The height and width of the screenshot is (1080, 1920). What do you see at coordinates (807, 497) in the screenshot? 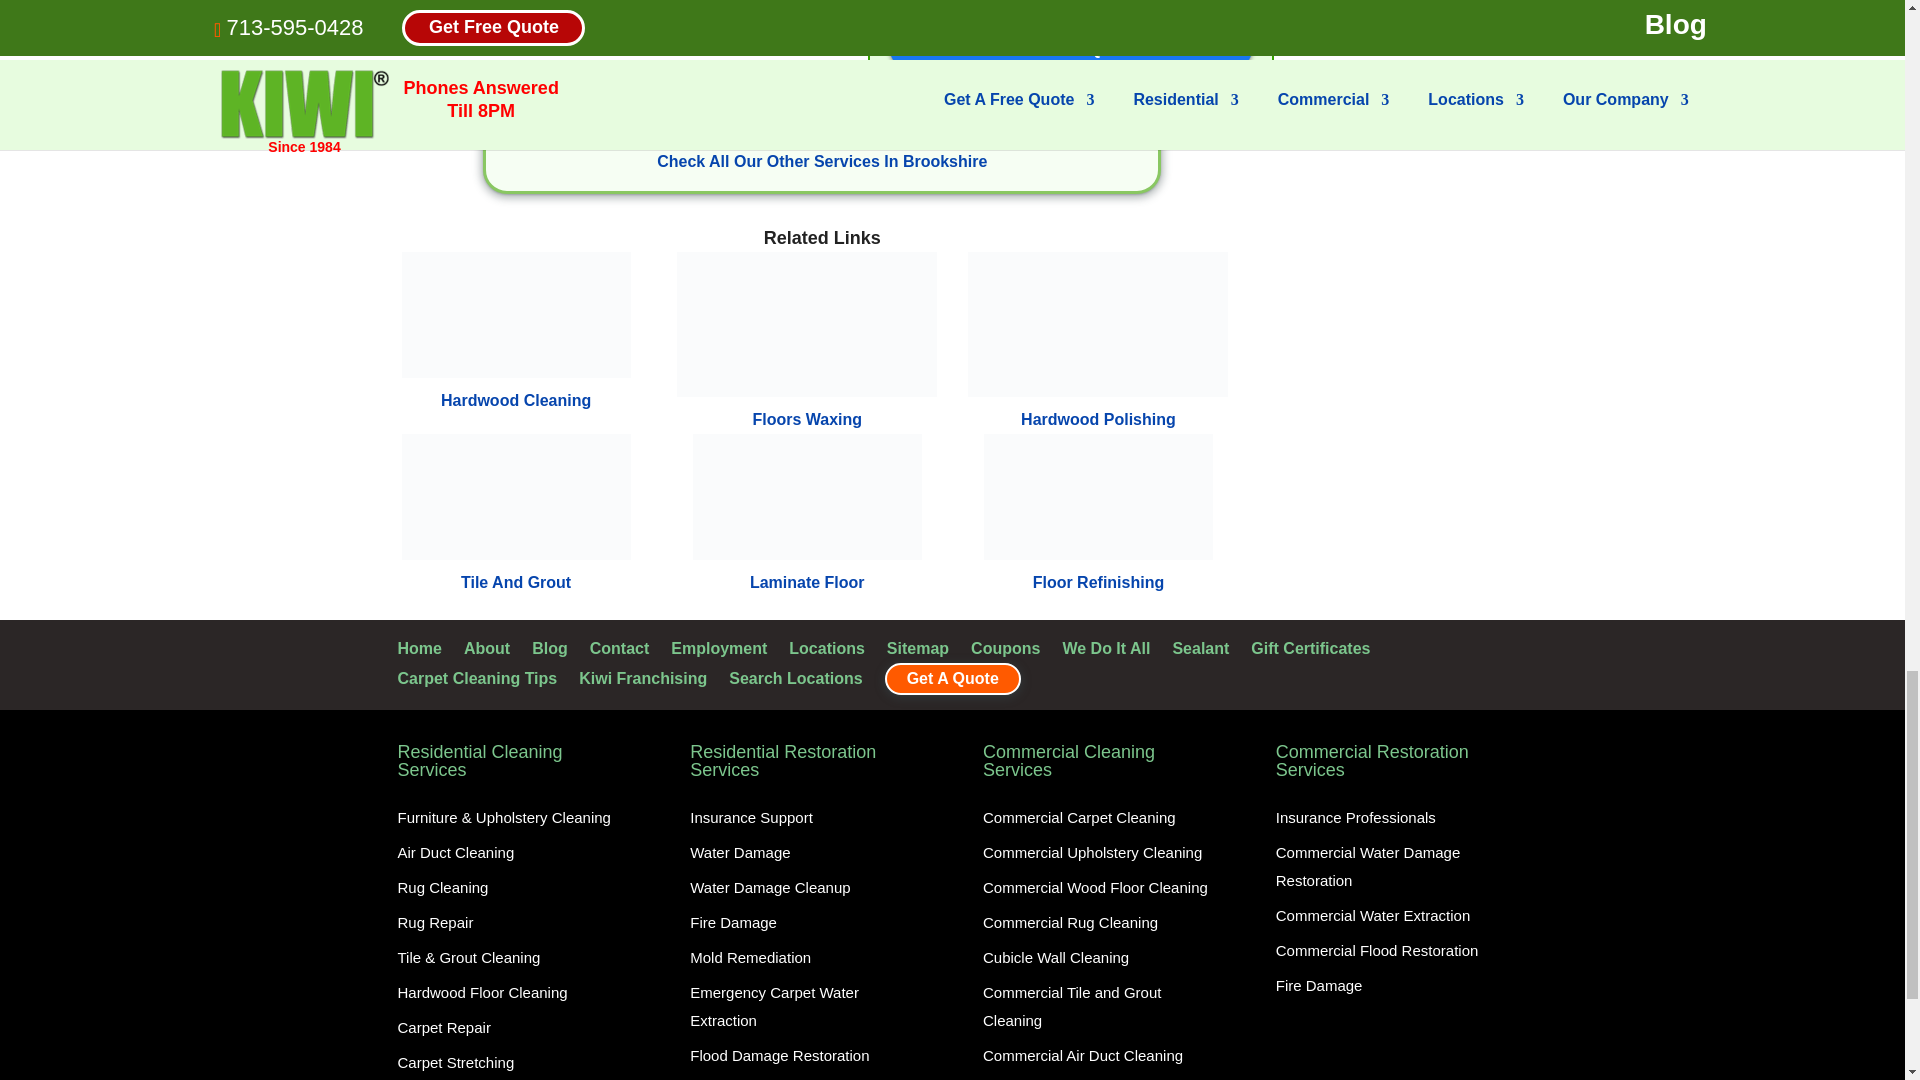
I see `Laminate Floor` at bounding box center [807, 497].